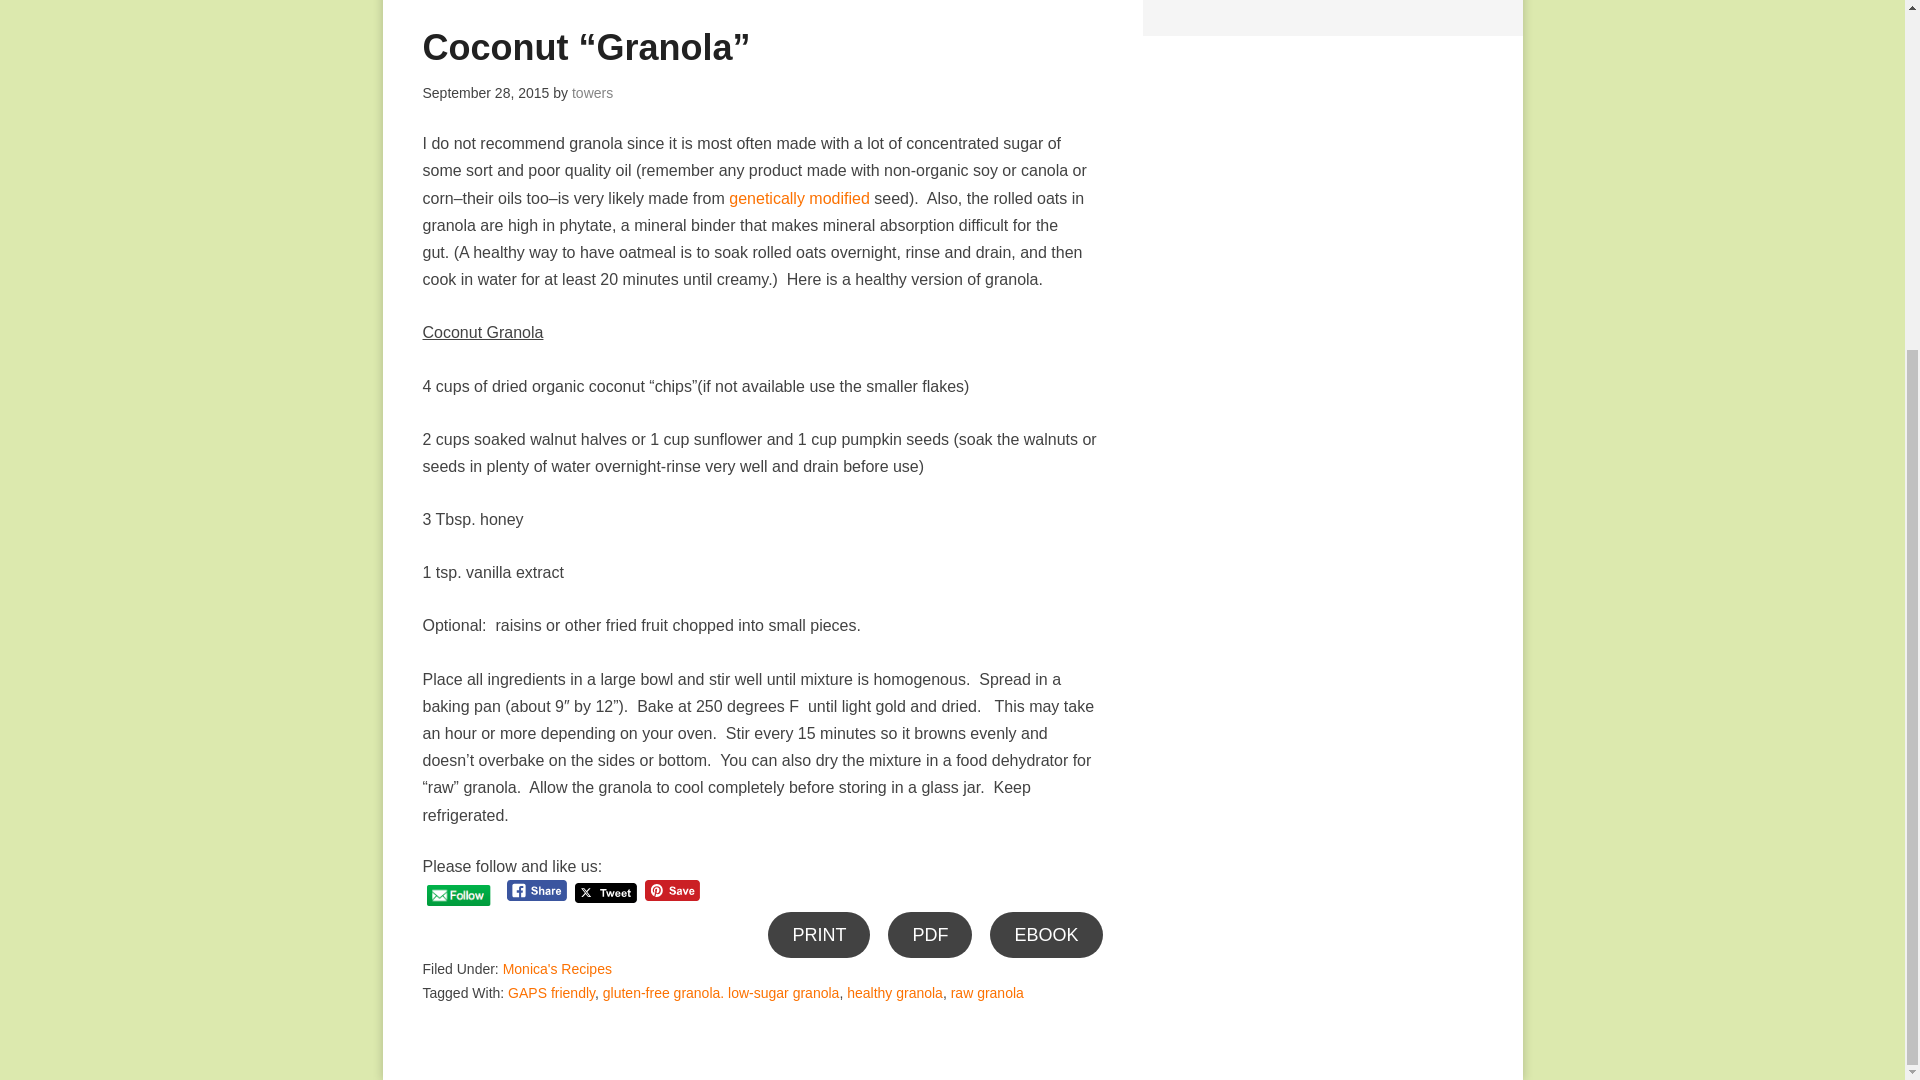 The image size is (1920, 1080). What do you see at coordinates (986, 992) in the screenshot?
I see `raw granola` at bounding box center [986, 992].